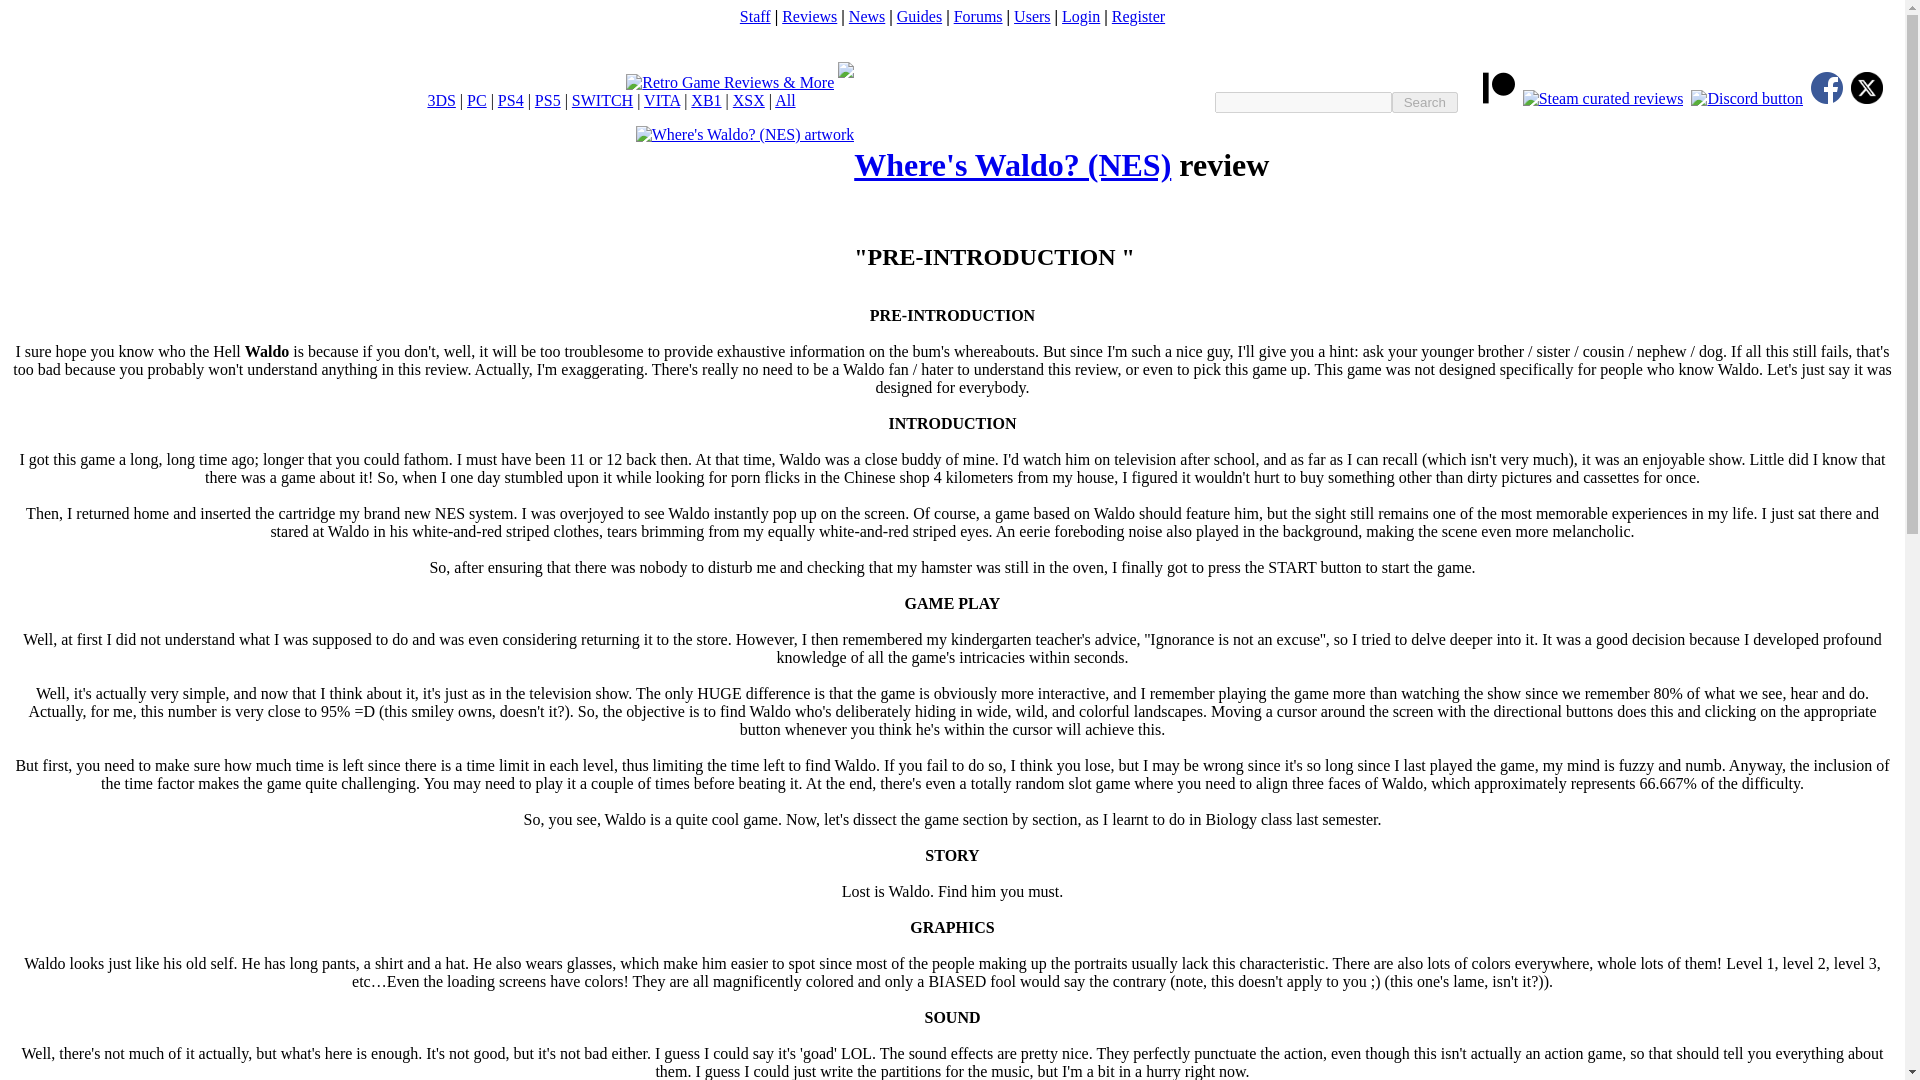  Describe the element at coordinates (1826, 98) in the screenshot. I see `HonestGamers on Facebook` at that location.